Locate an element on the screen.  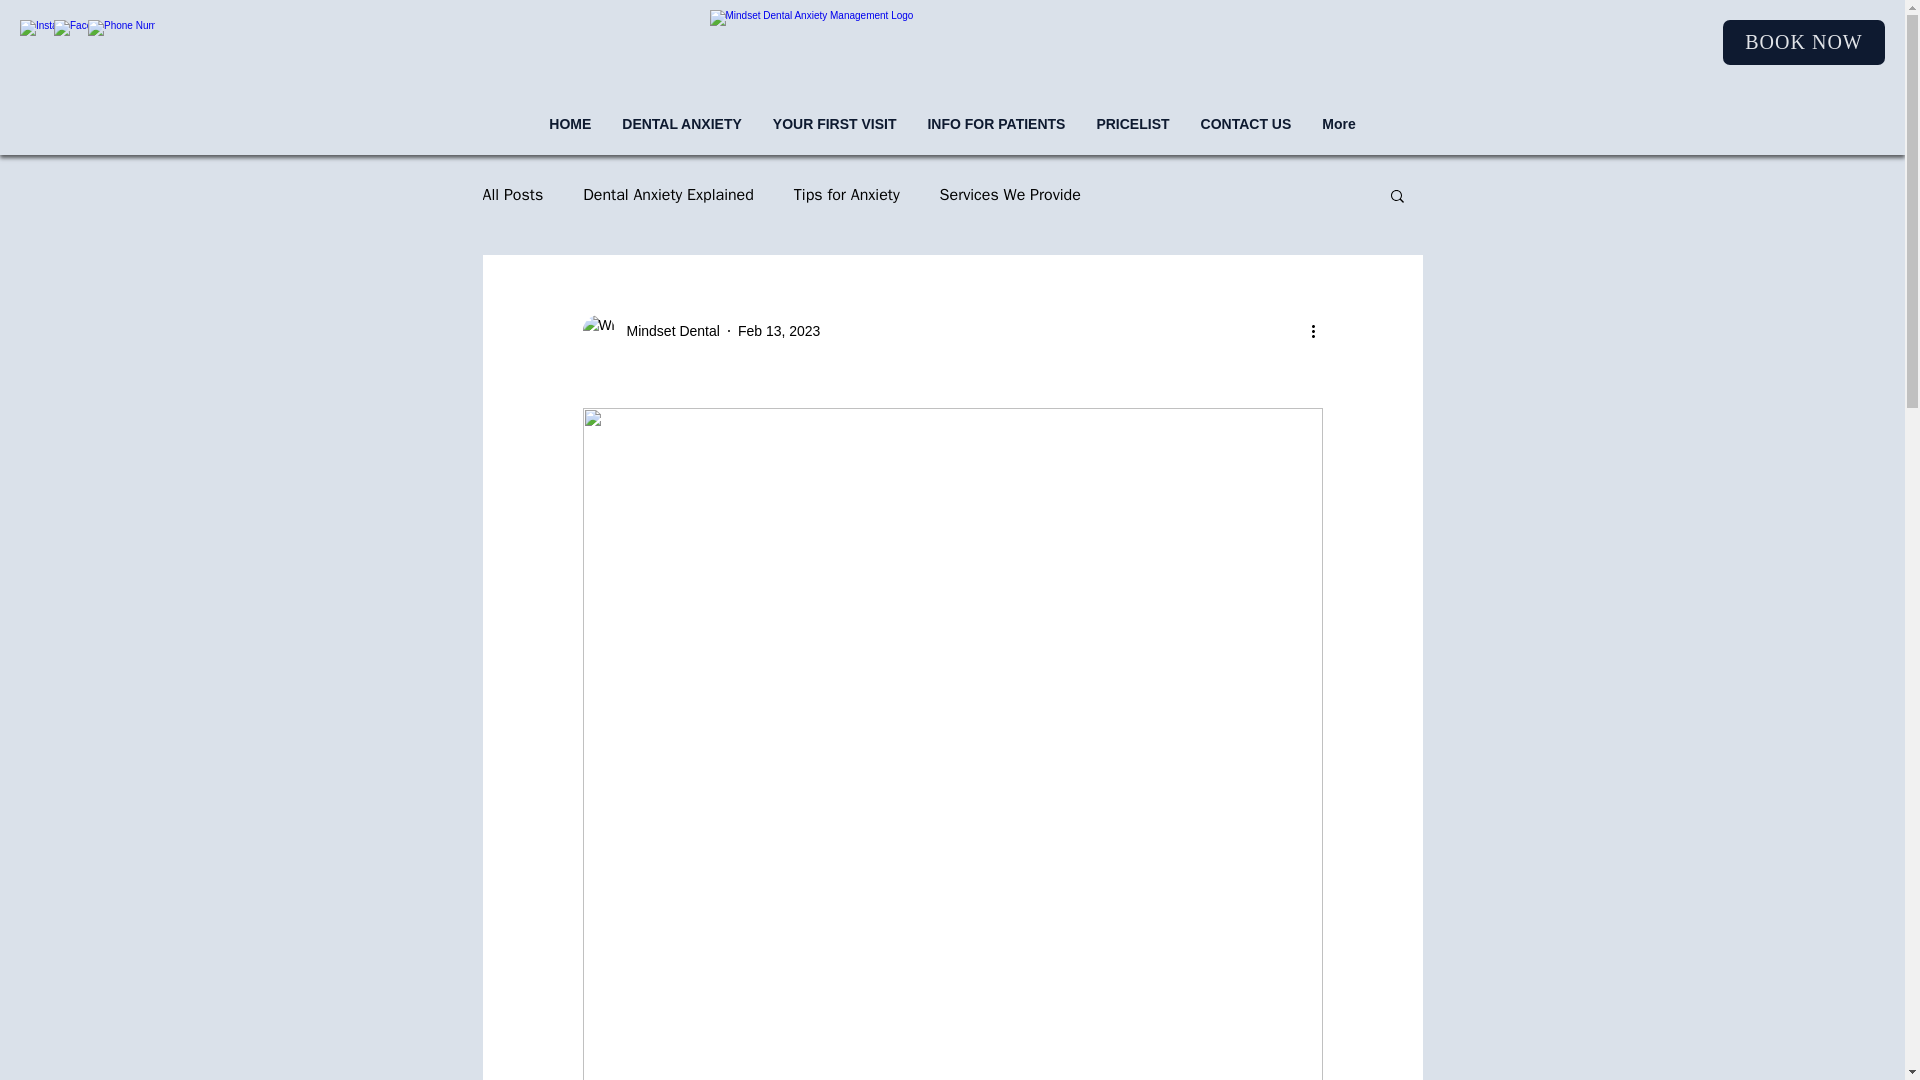
YOUR FIRST VISIT is located at coordinates (834, 134).